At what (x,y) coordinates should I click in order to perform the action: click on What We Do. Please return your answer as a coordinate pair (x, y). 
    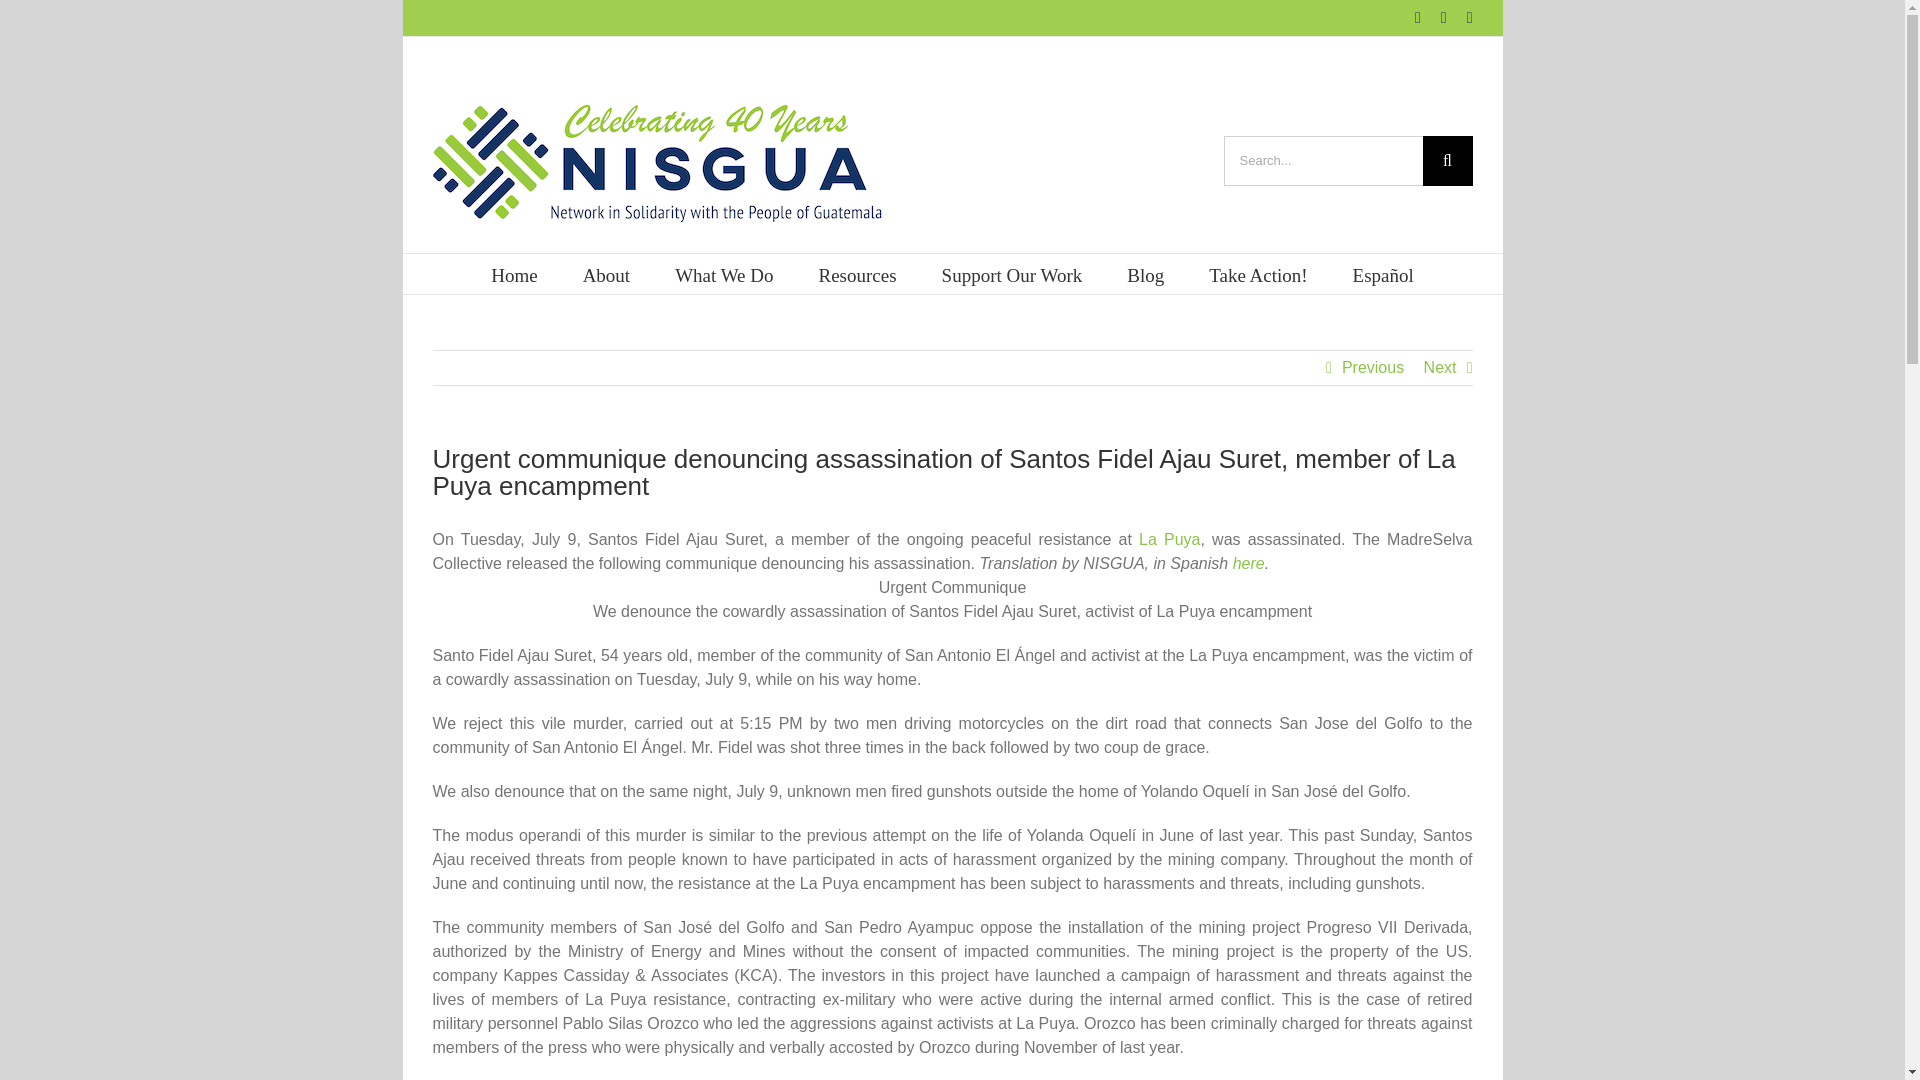
    Looking at the image, I should click on (724, 273).